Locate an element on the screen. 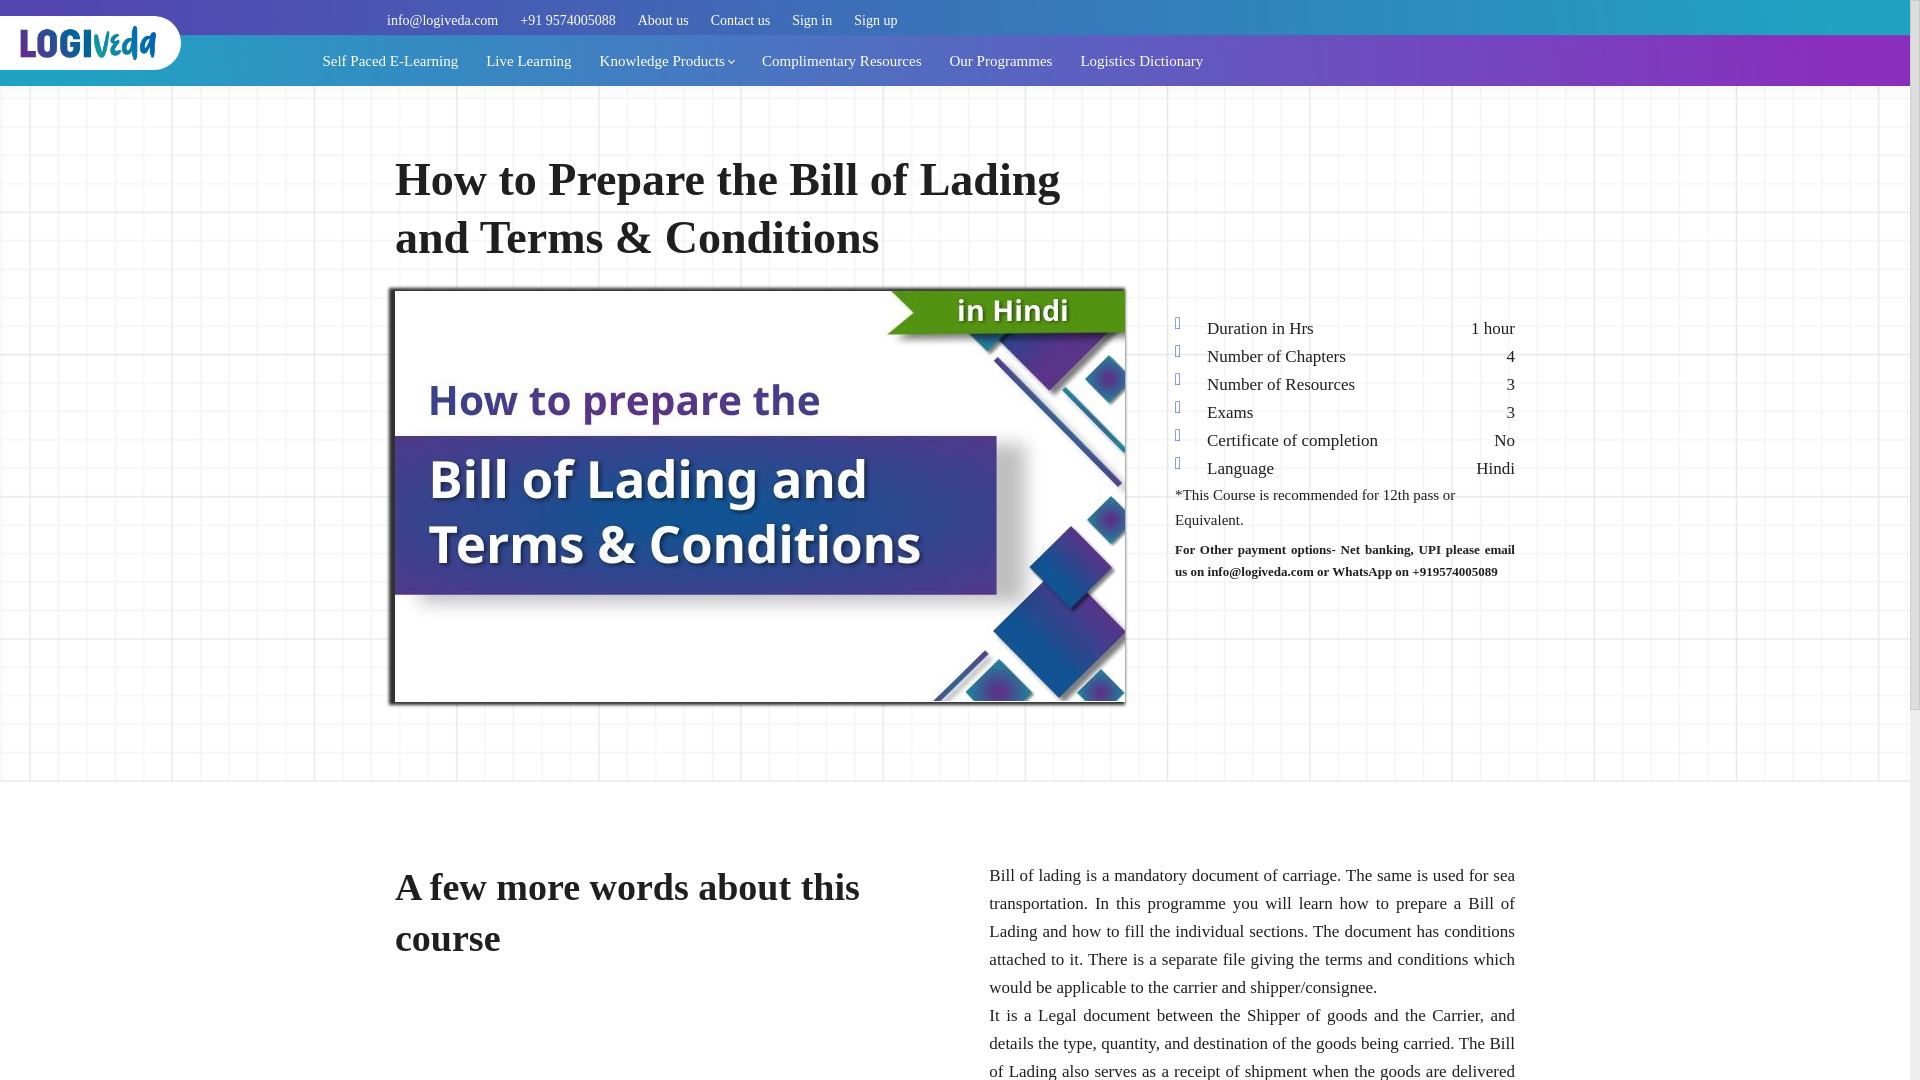  Logistics Dictionary is located at coordinates (1141, 61).